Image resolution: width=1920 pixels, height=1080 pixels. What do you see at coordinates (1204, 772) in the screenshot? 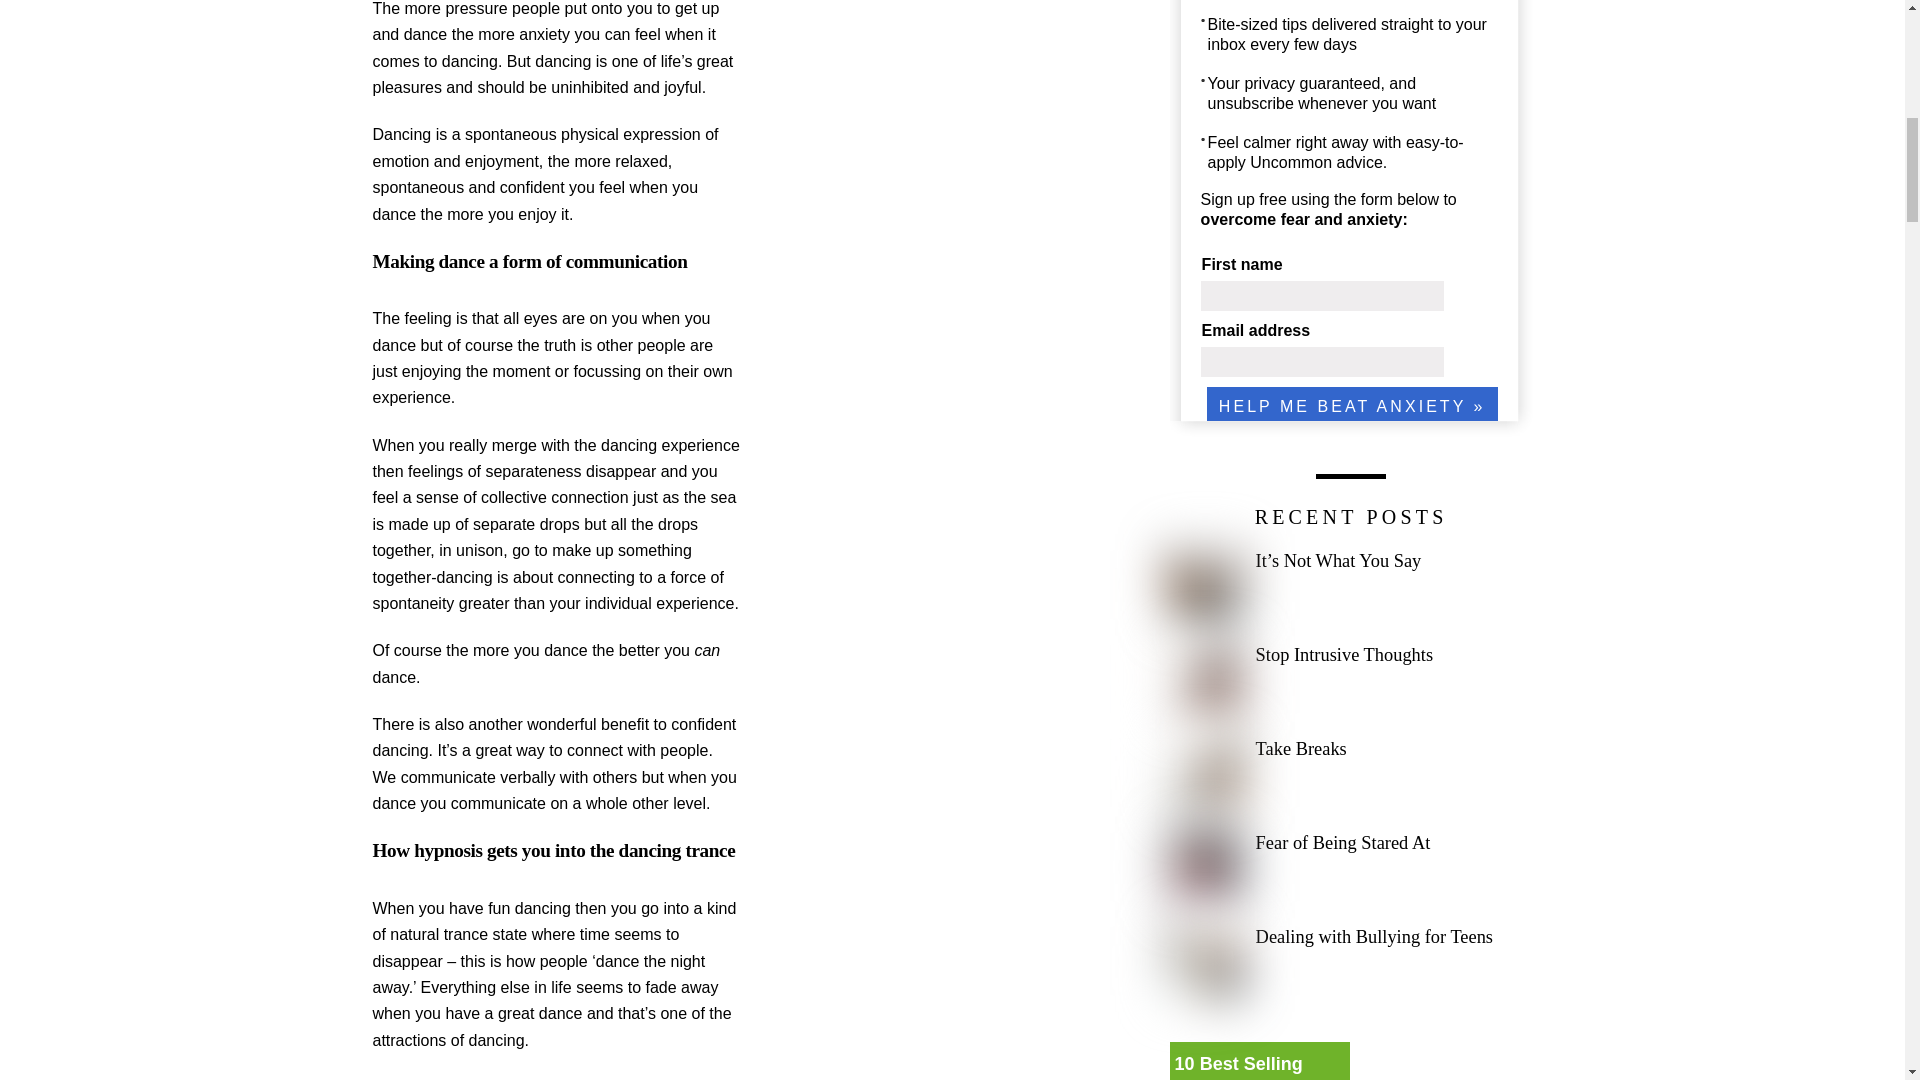
I see `Take Breaks` at bounding box center [1204, 772].